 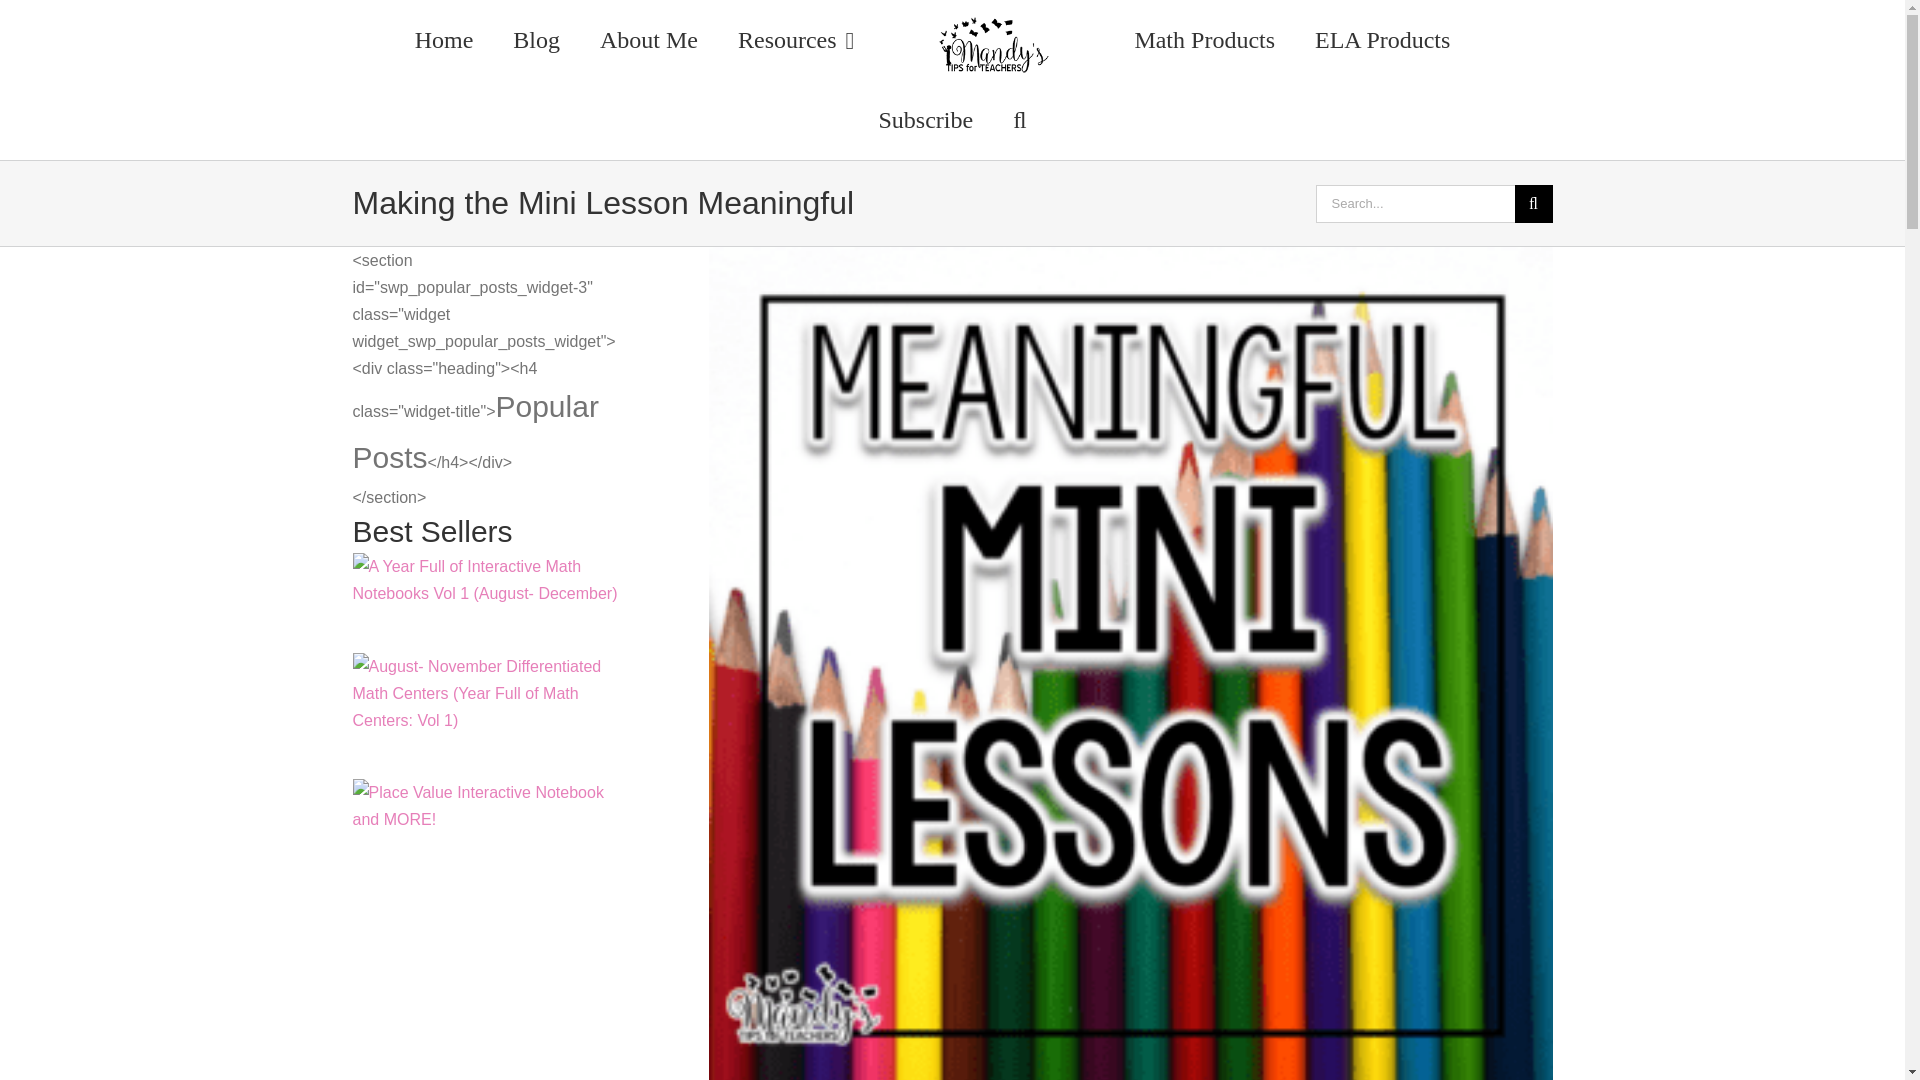 I want to click on ELA Products, so click(x=1382, y=40).